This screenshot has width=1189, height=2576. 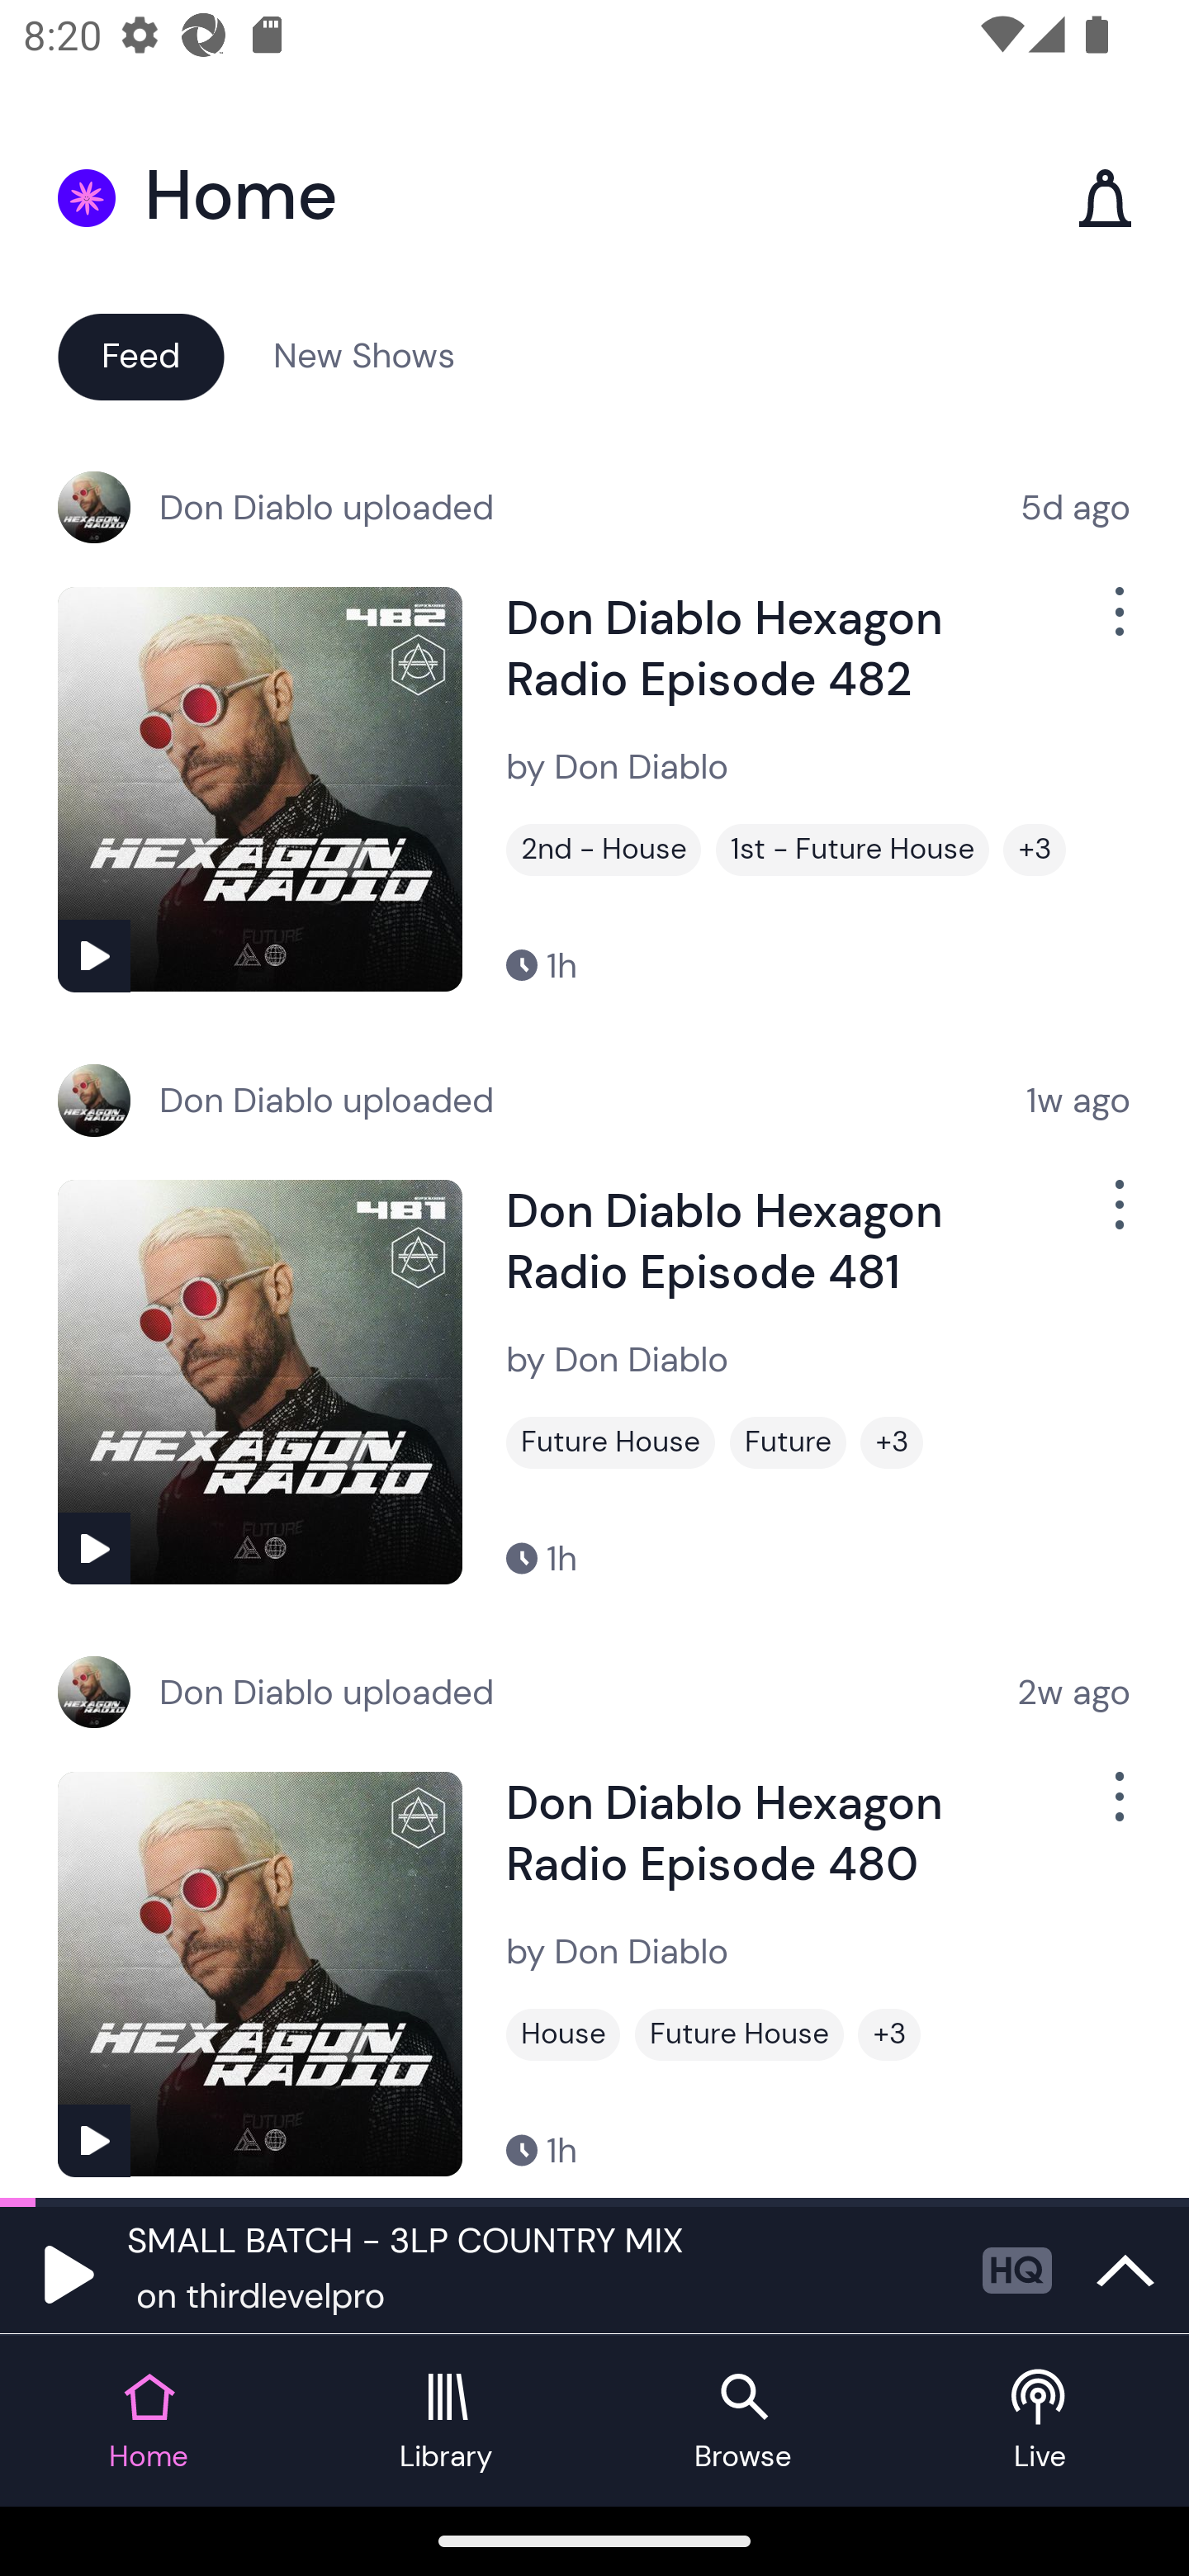 What do you see at coordinates (788, 1442) in the screenshot?
I see `Future` at bounding box center [788, 1442].